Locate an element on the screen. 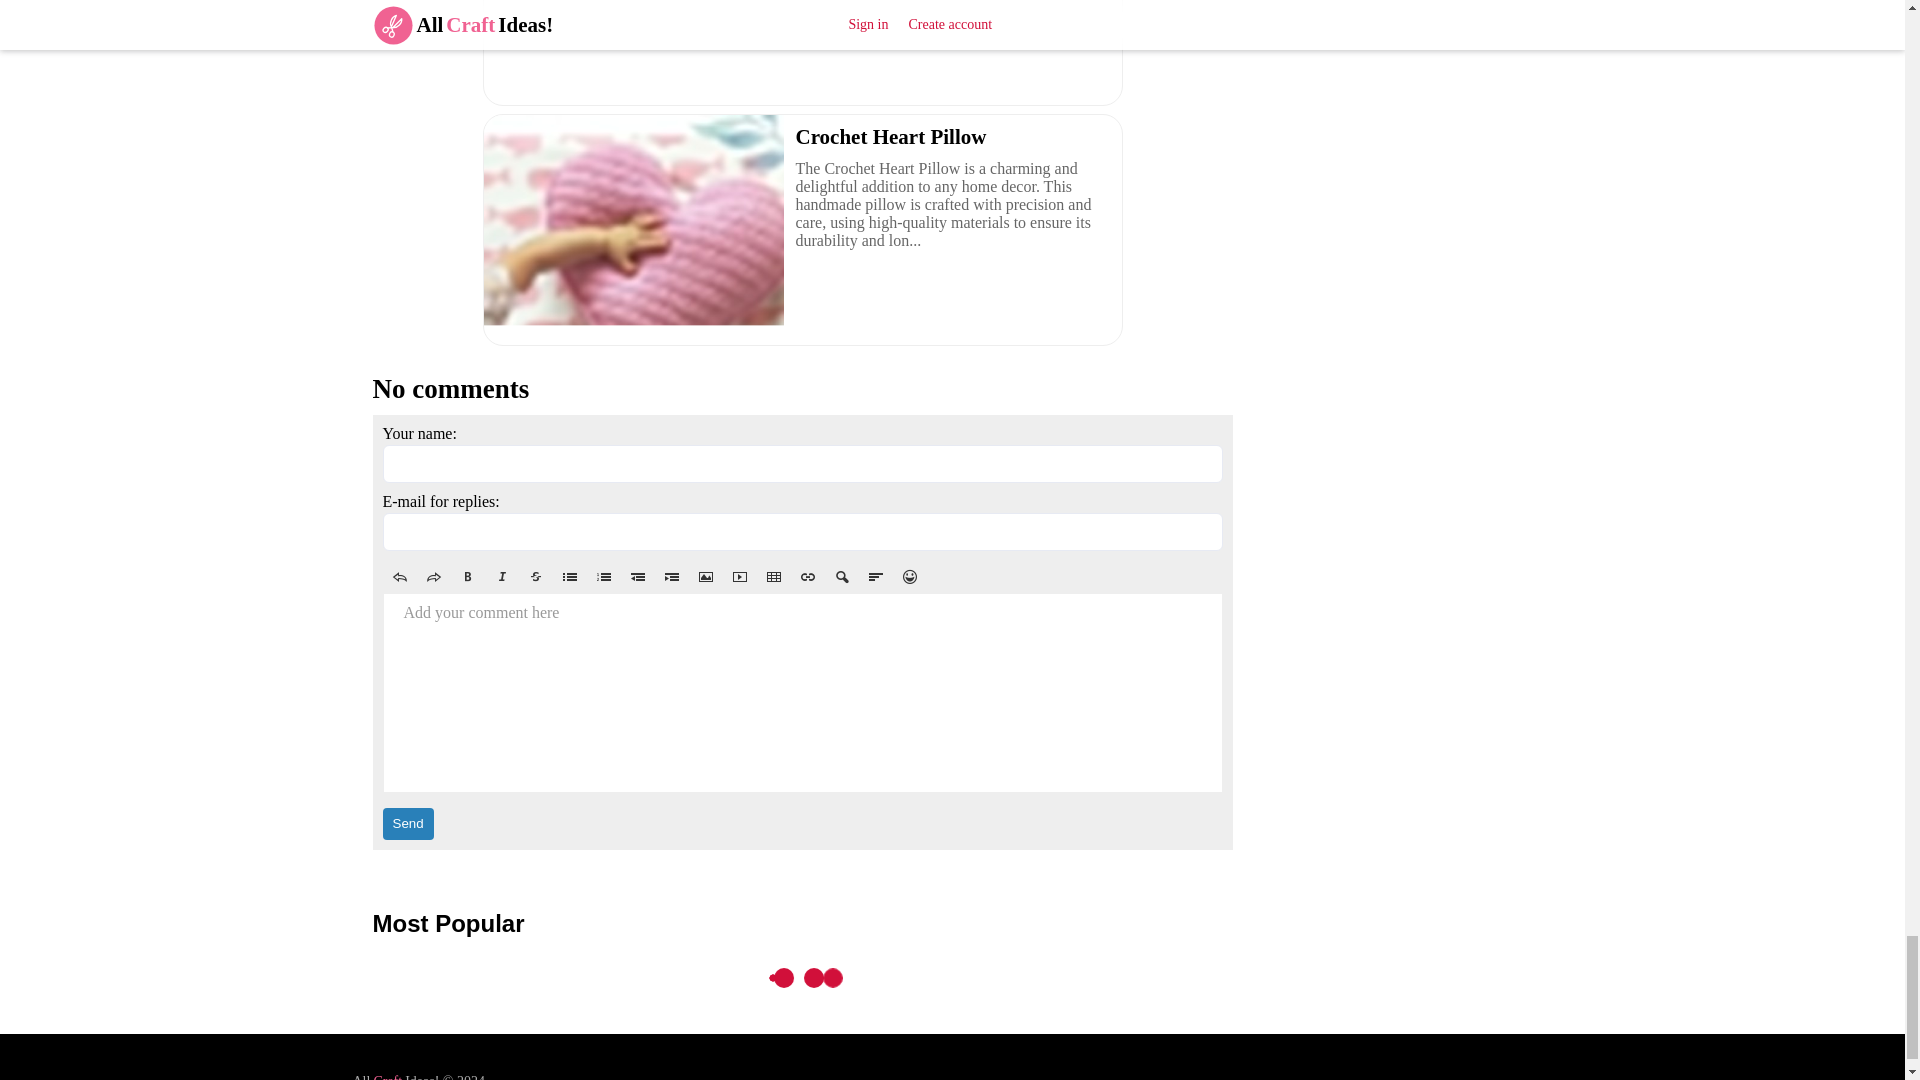  Send is located at coordinates (408, 824).